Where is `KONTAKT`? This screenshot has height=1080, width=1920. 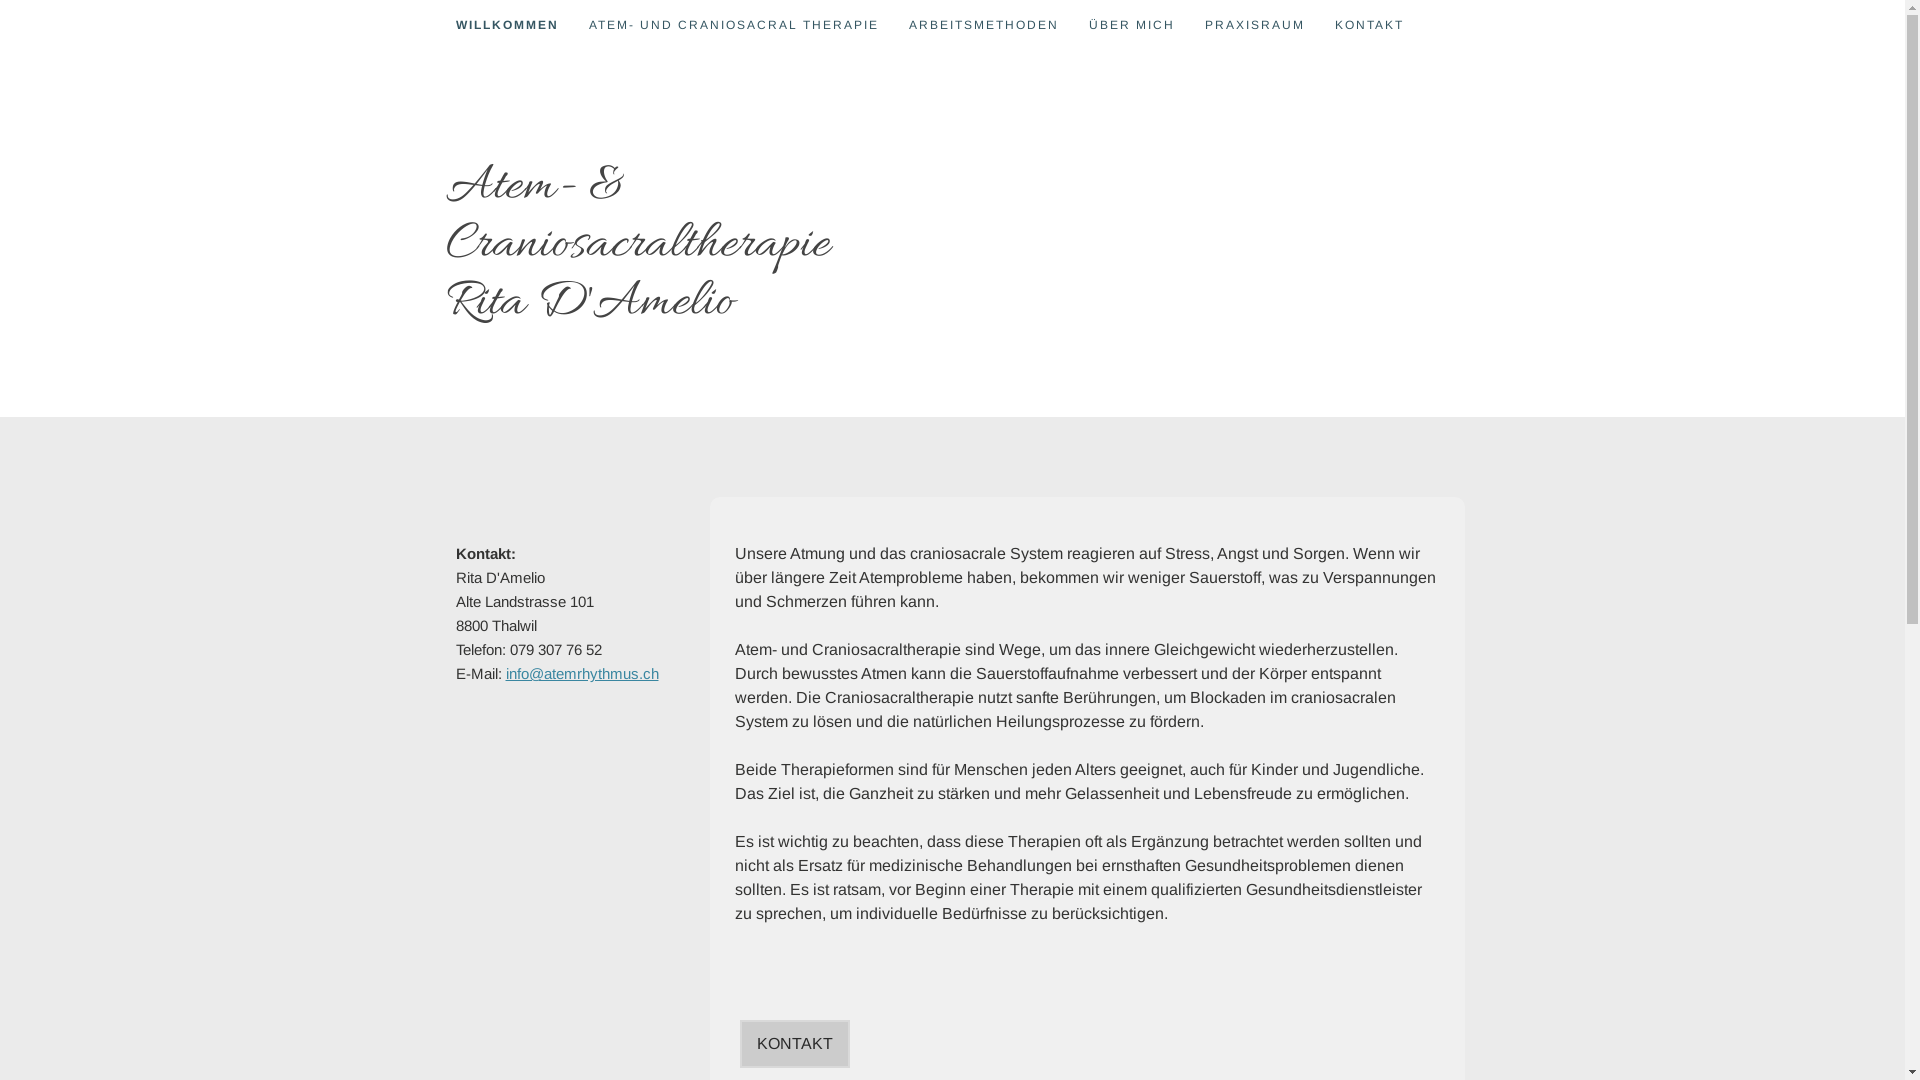
KONTAKT is located at coordinates (795, 1044).